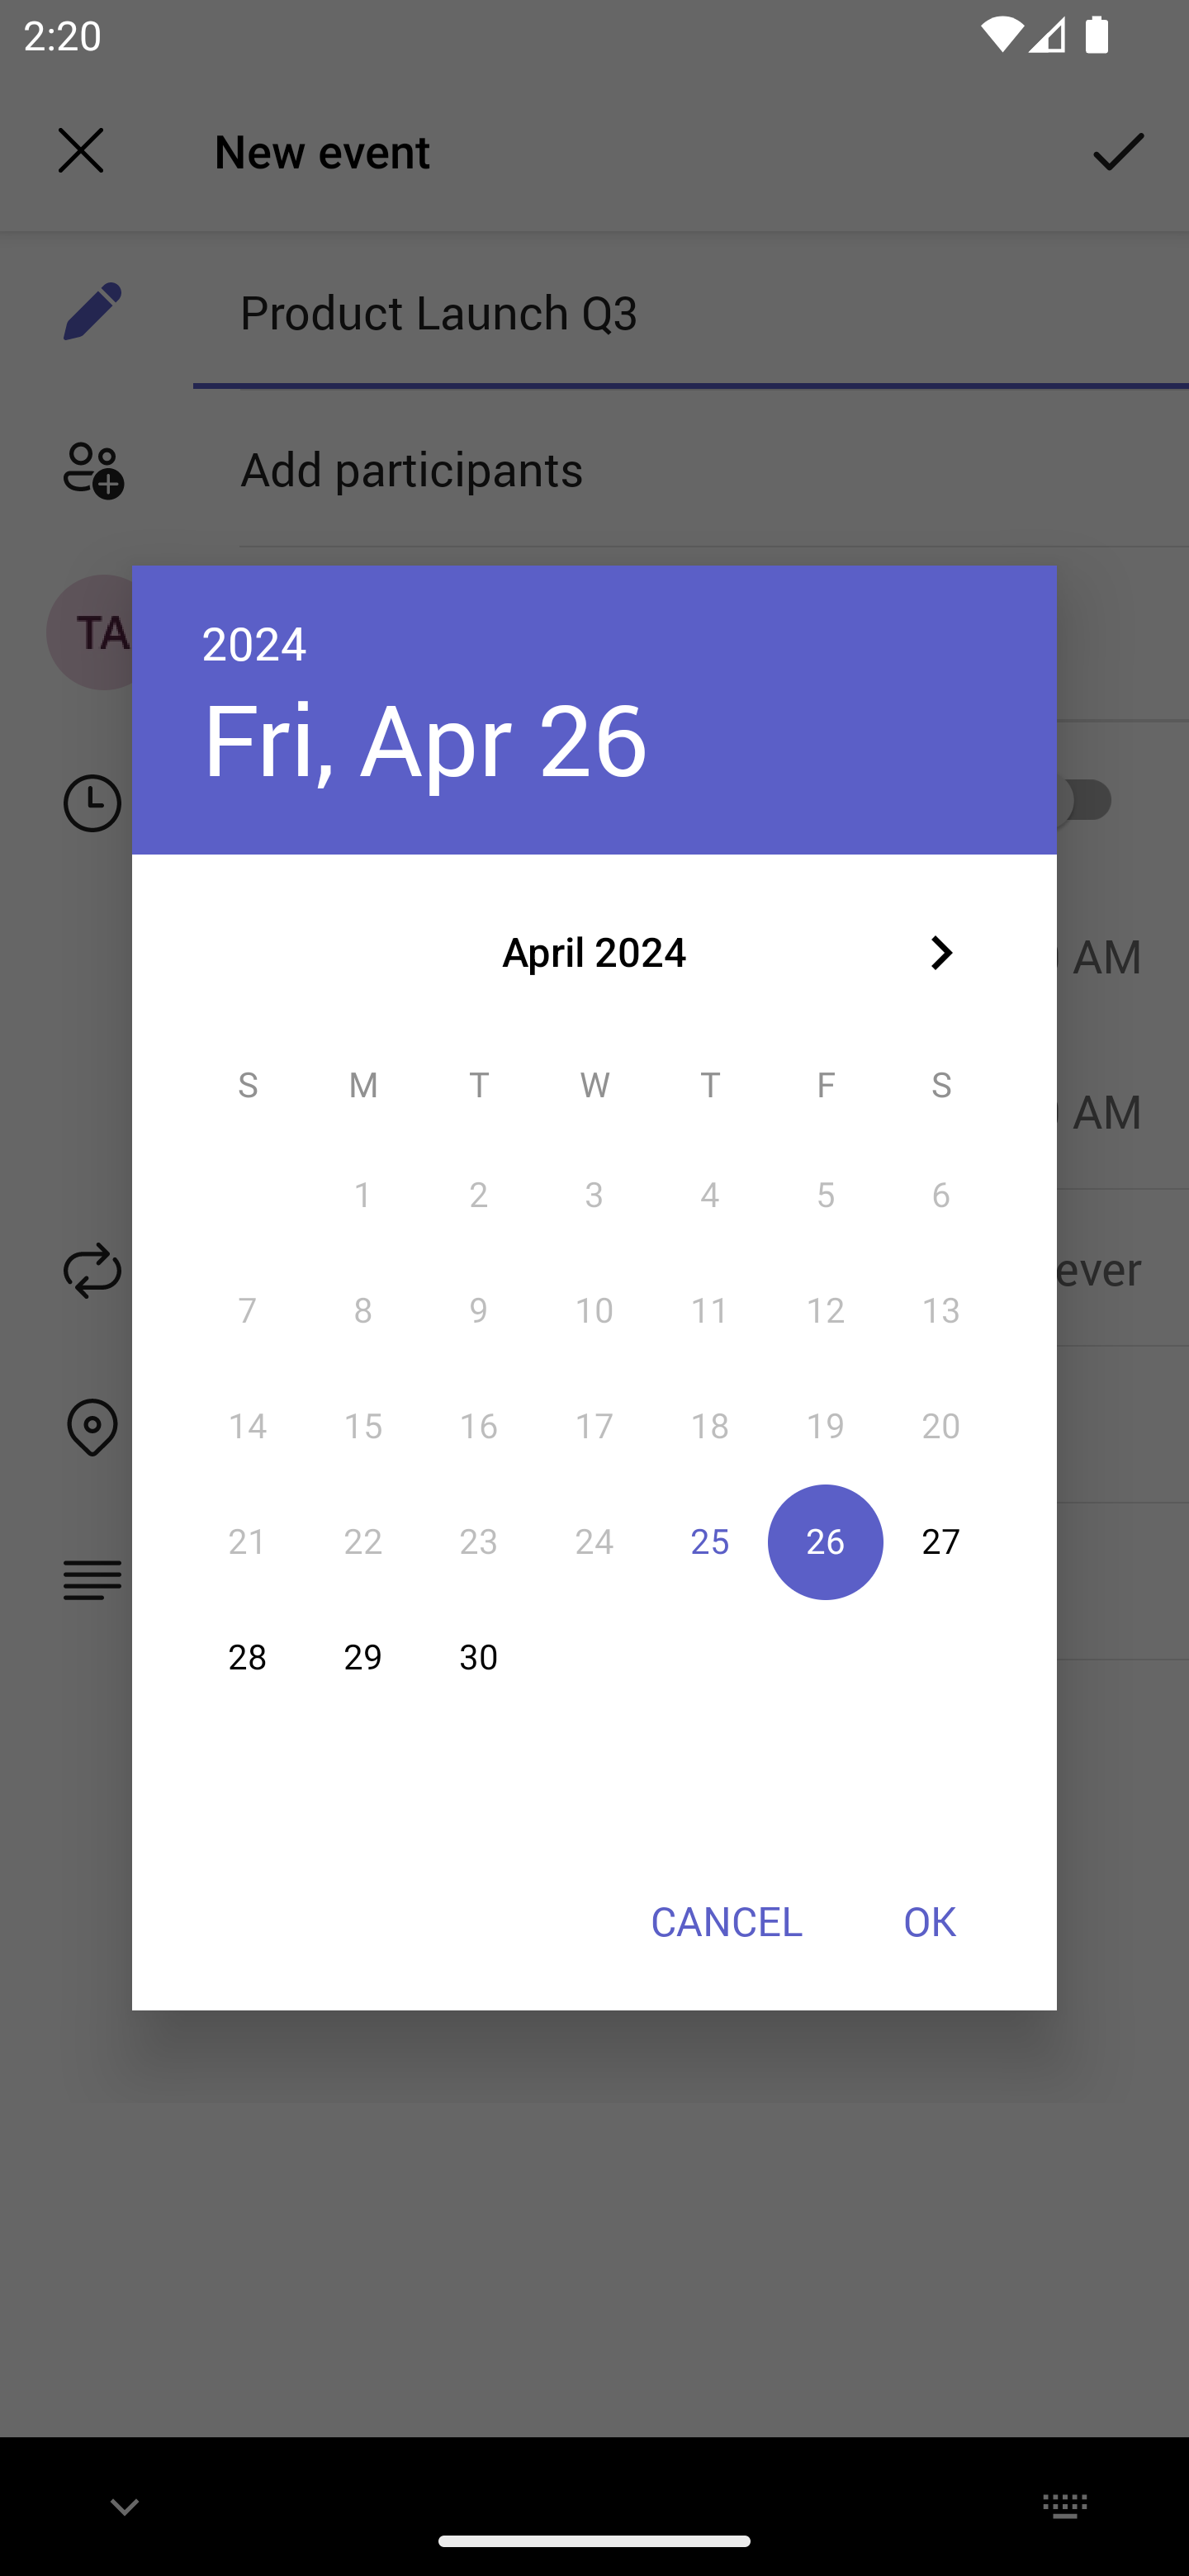  I want to click on 13 13 April 2024, so click(940, 1311).